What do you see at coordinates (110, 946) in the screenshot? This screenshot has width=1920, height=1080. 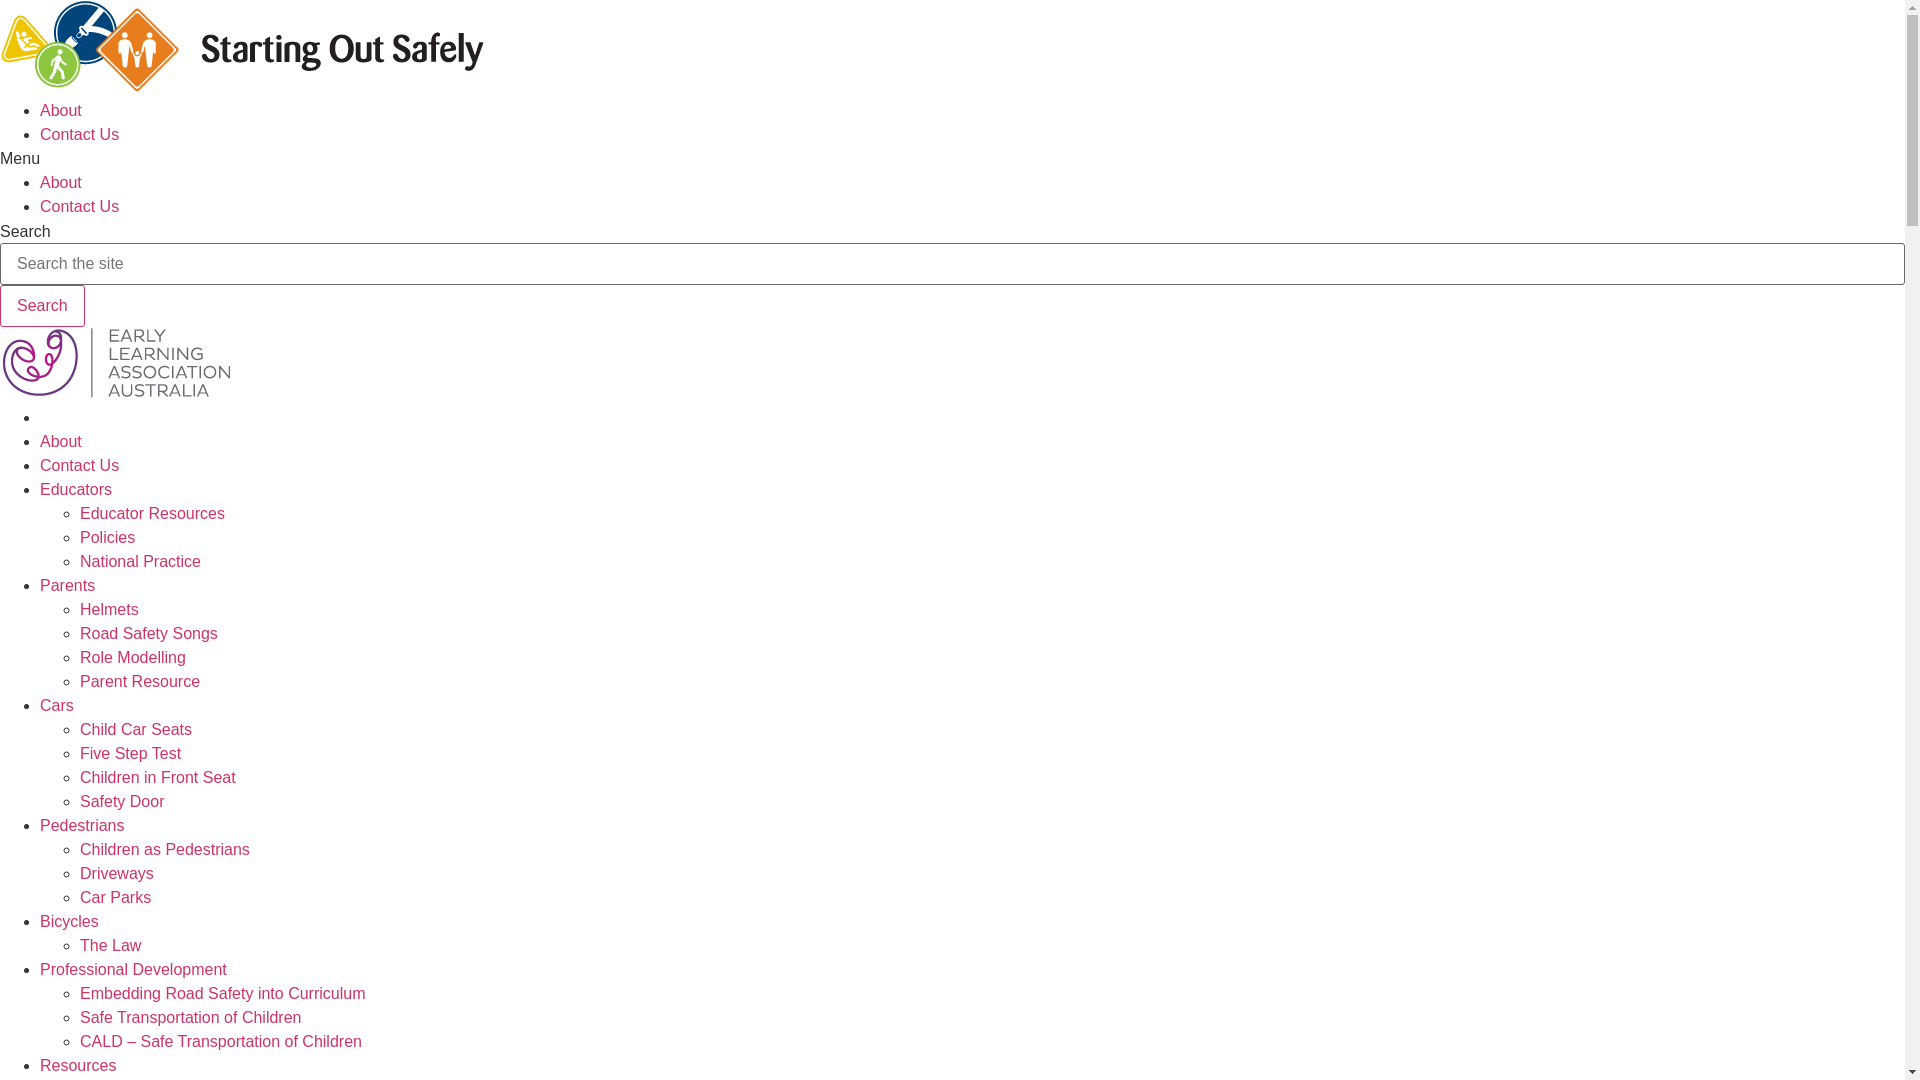 I see `The Law` at bounding box center [110, 946].